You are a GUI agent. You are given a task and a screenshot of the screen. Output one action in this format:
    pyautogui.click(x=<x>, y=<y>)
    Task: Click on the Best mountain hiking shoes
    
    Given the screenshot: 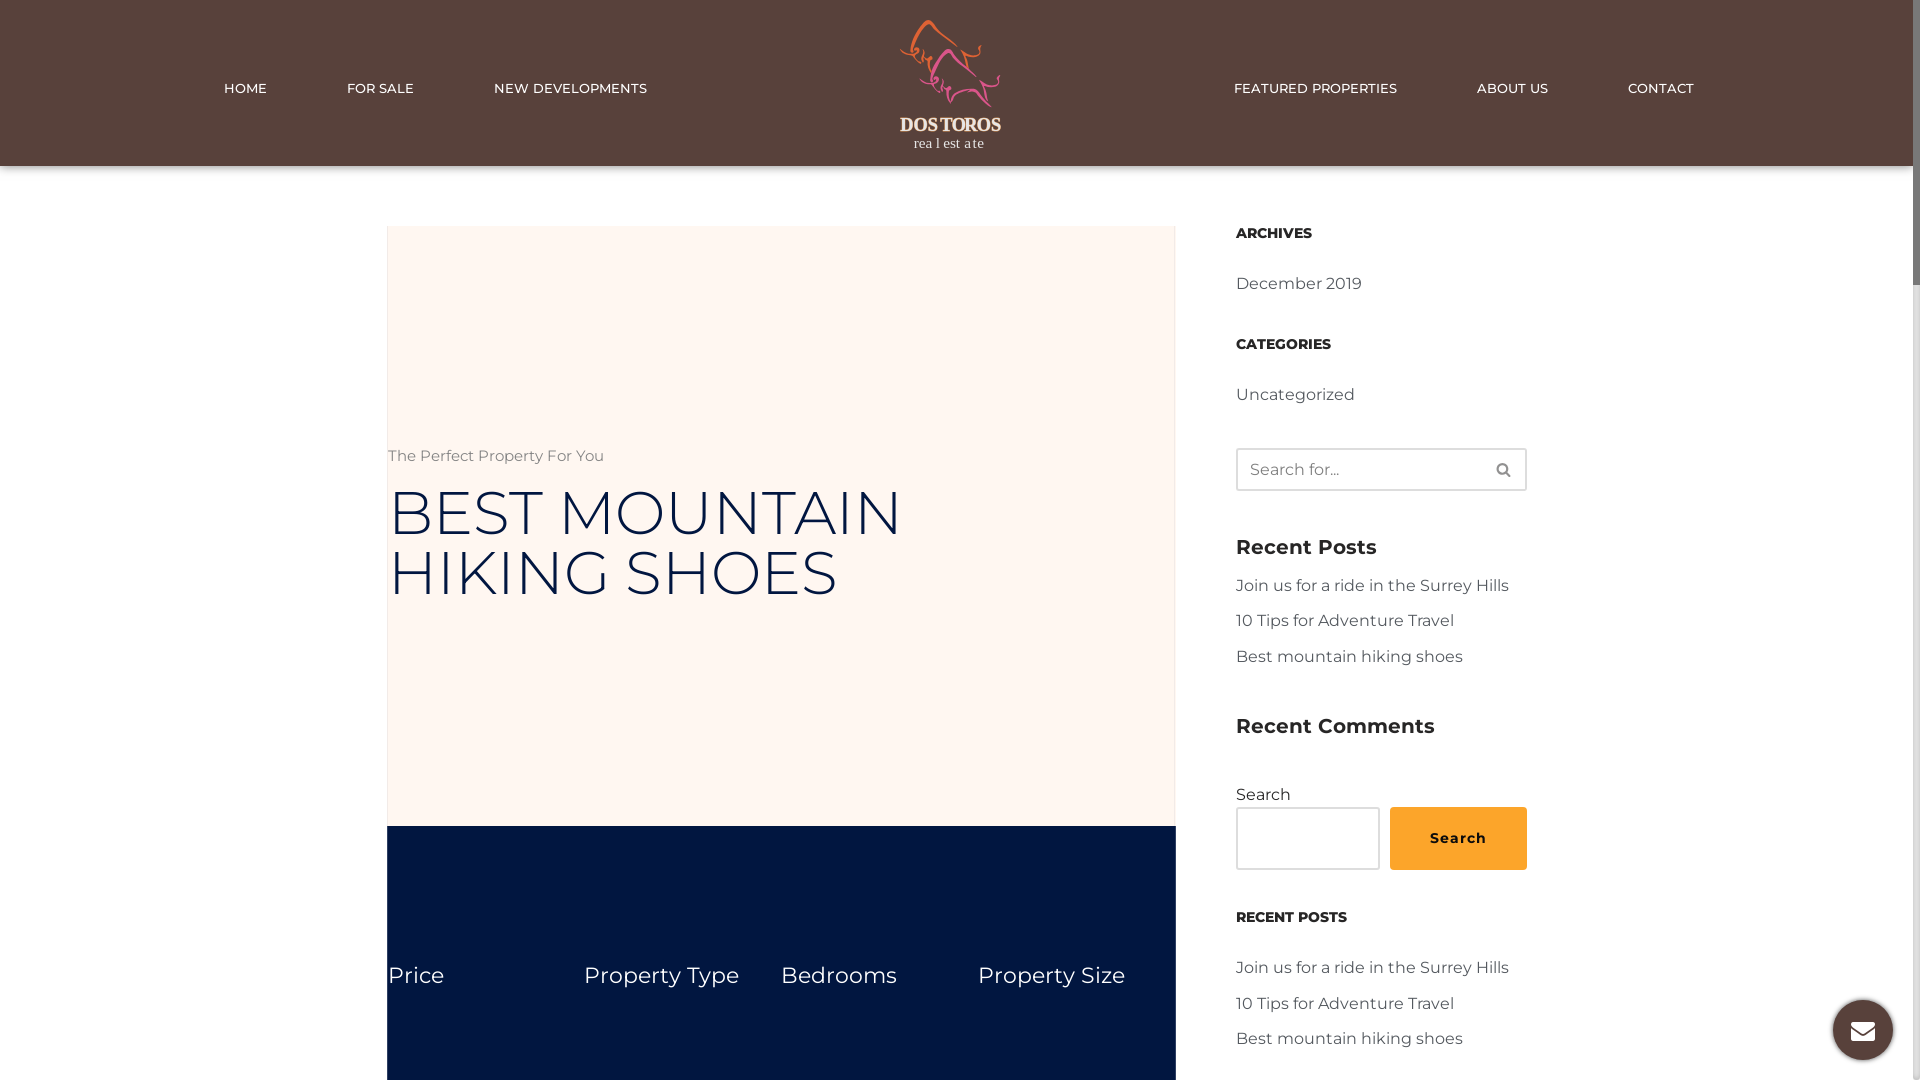 What is the action you would take?
    pyautogui.click(x=1350, y=656)
    